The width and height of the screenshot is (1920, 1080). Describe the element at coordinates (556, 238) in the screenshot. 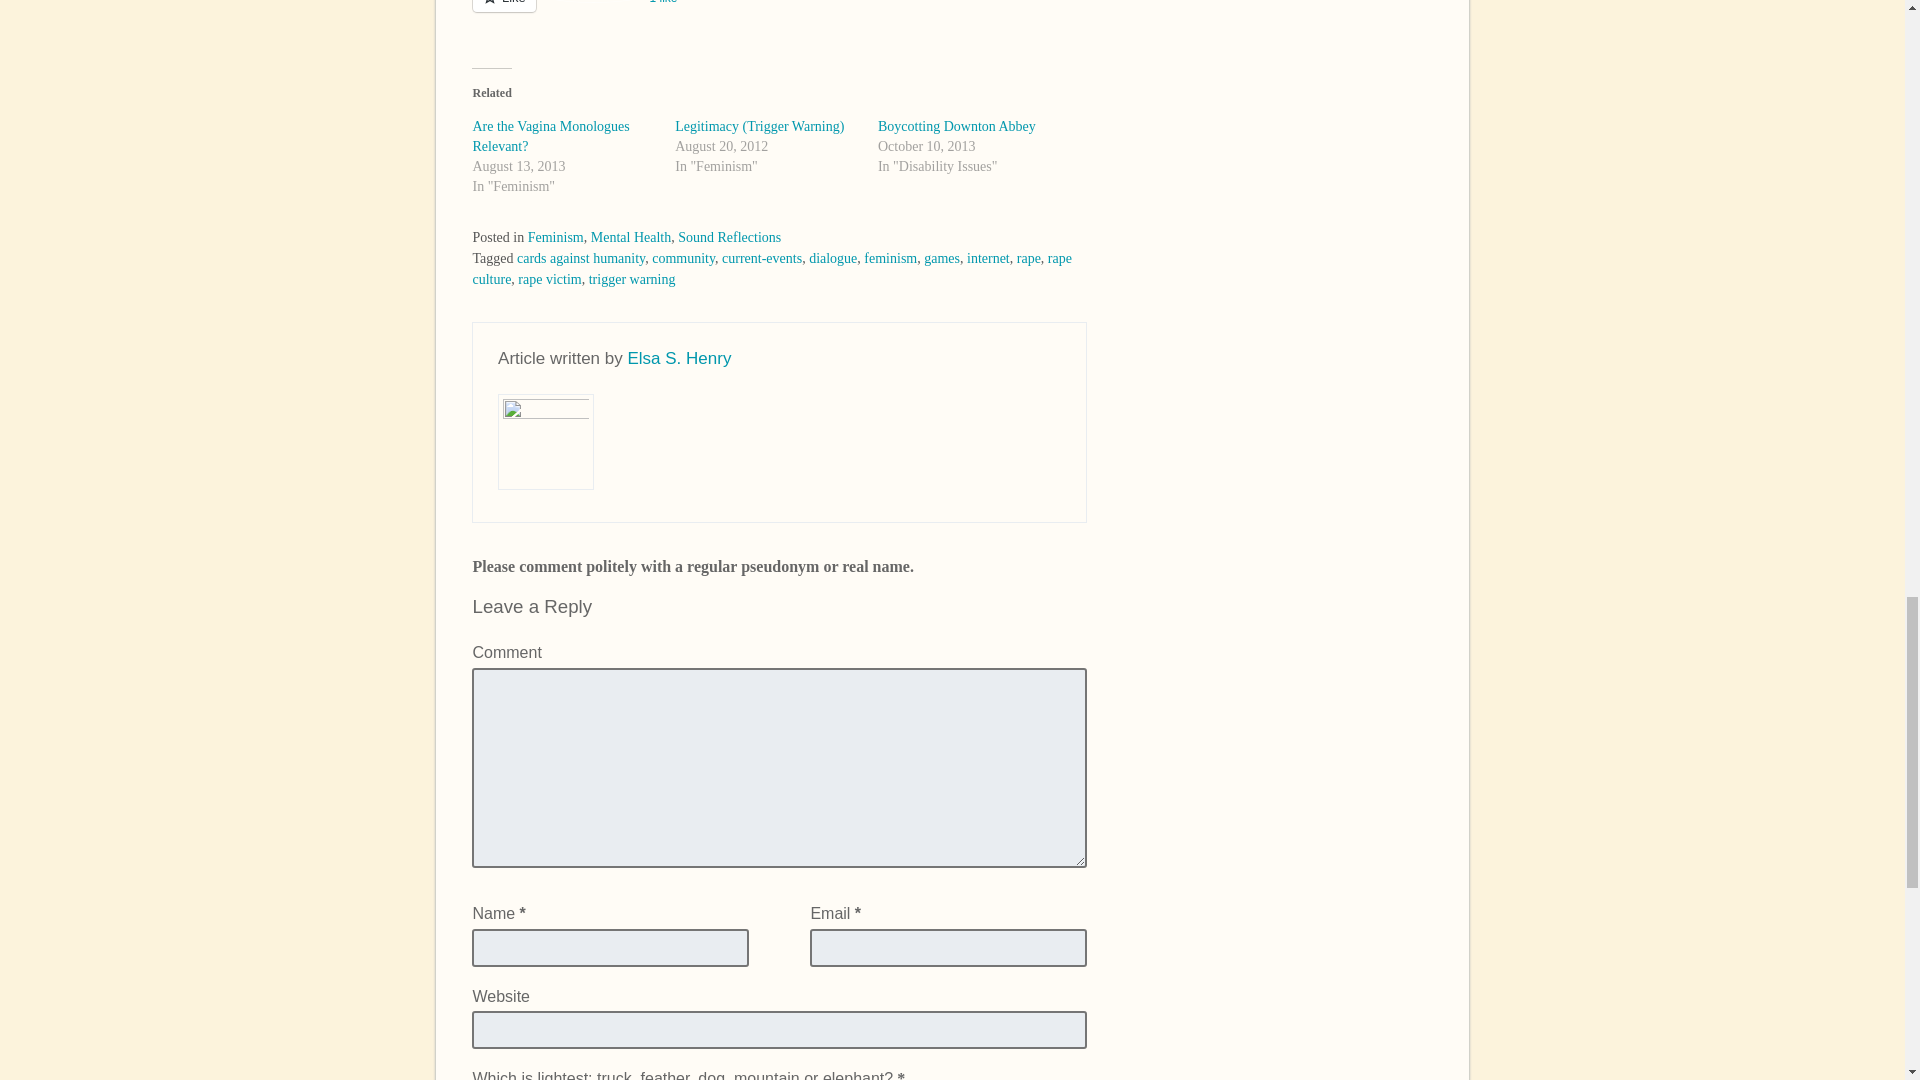

I see `Feminism` at that location.